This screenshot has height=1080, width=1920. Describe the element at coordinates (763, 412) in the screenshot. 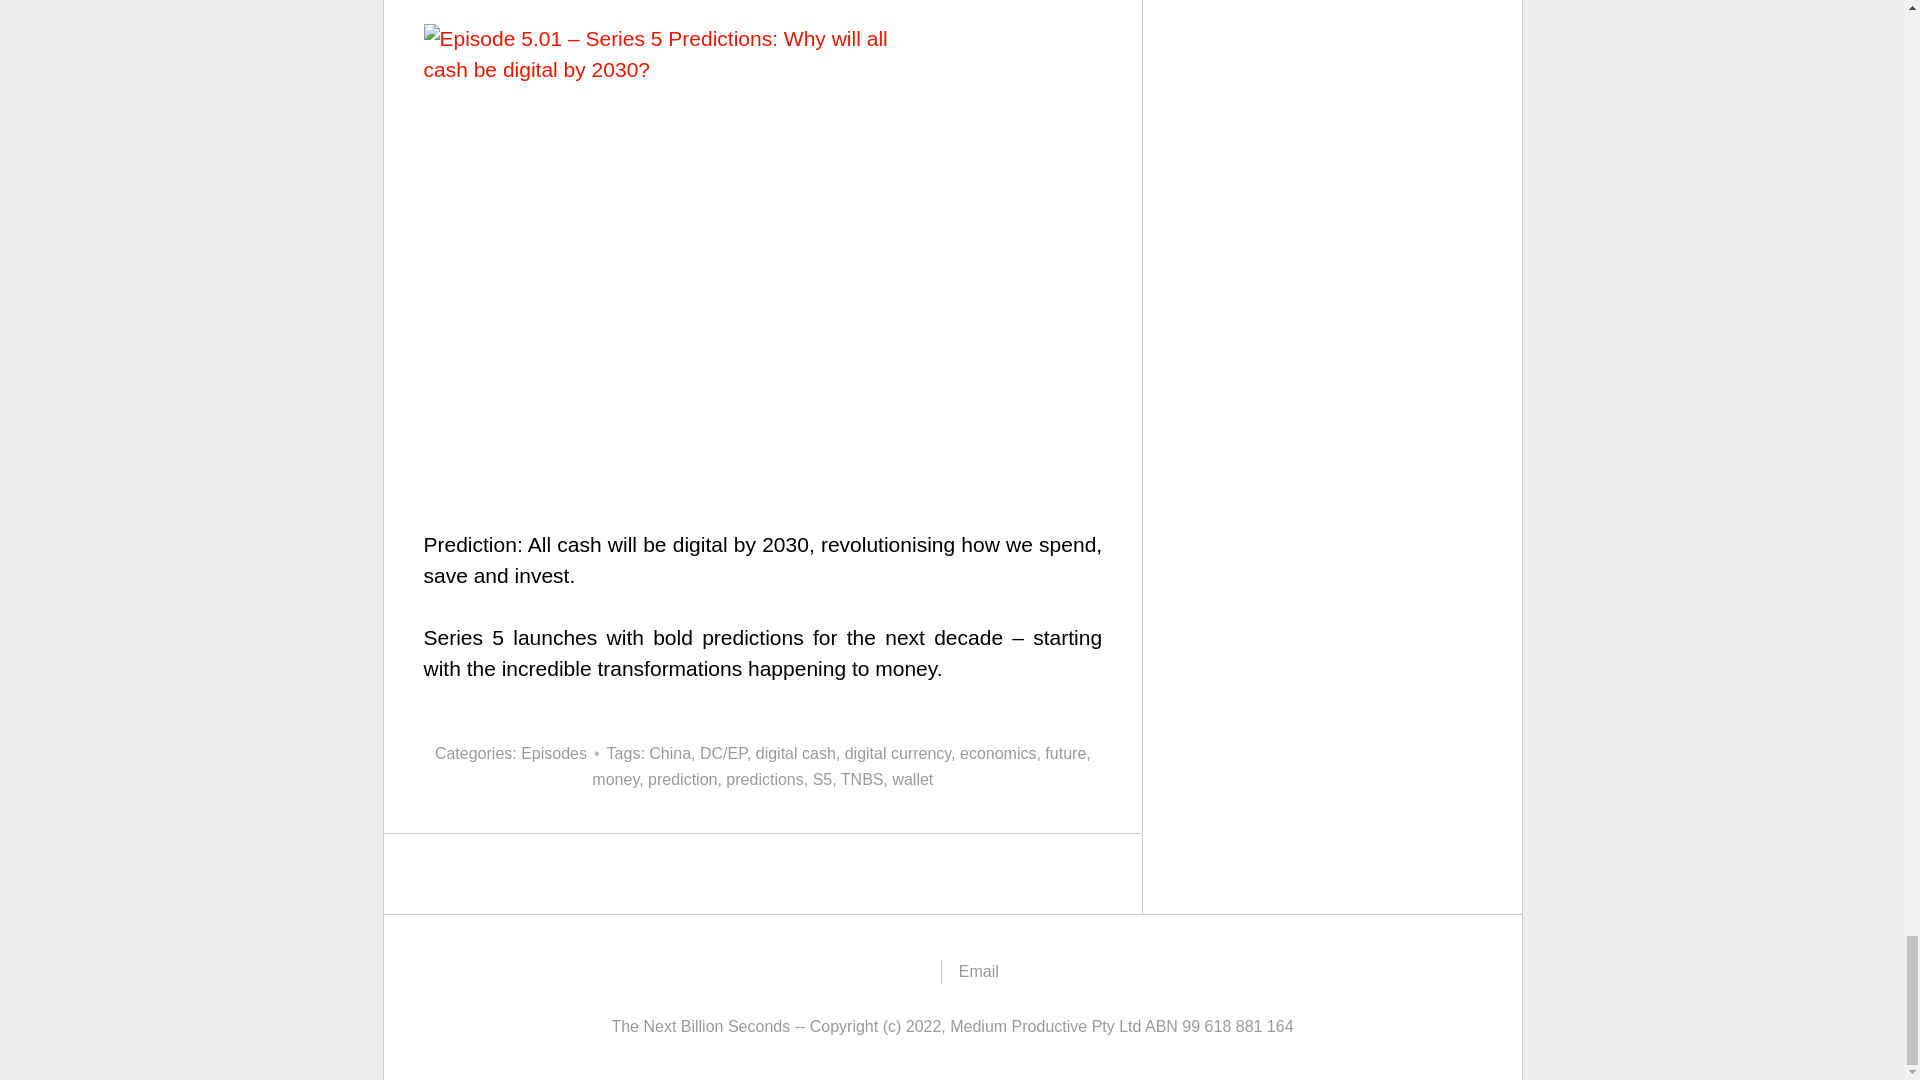

I see `Why will all cash will be digital by 2030?` at that location.